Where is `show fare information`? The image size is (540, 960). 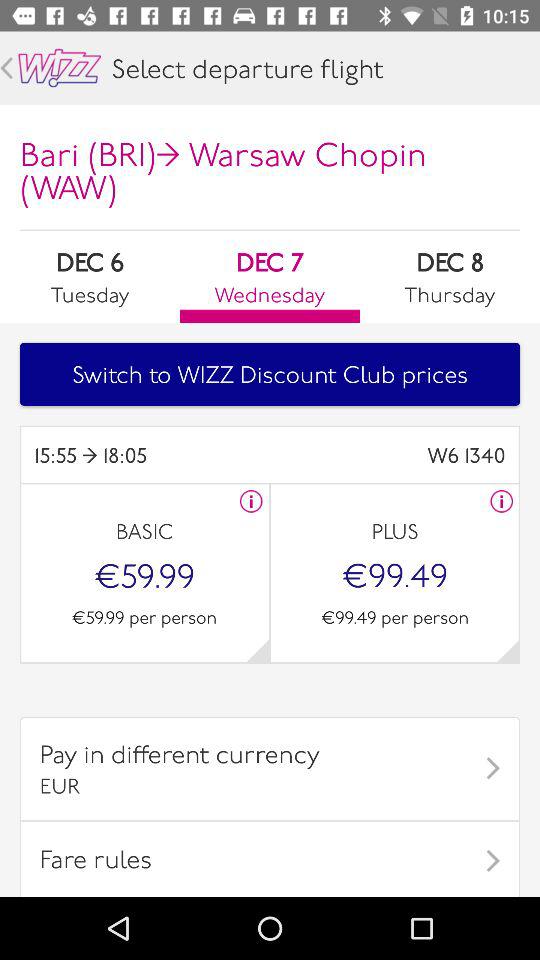
show fare information is located at coordinates (502, 501).